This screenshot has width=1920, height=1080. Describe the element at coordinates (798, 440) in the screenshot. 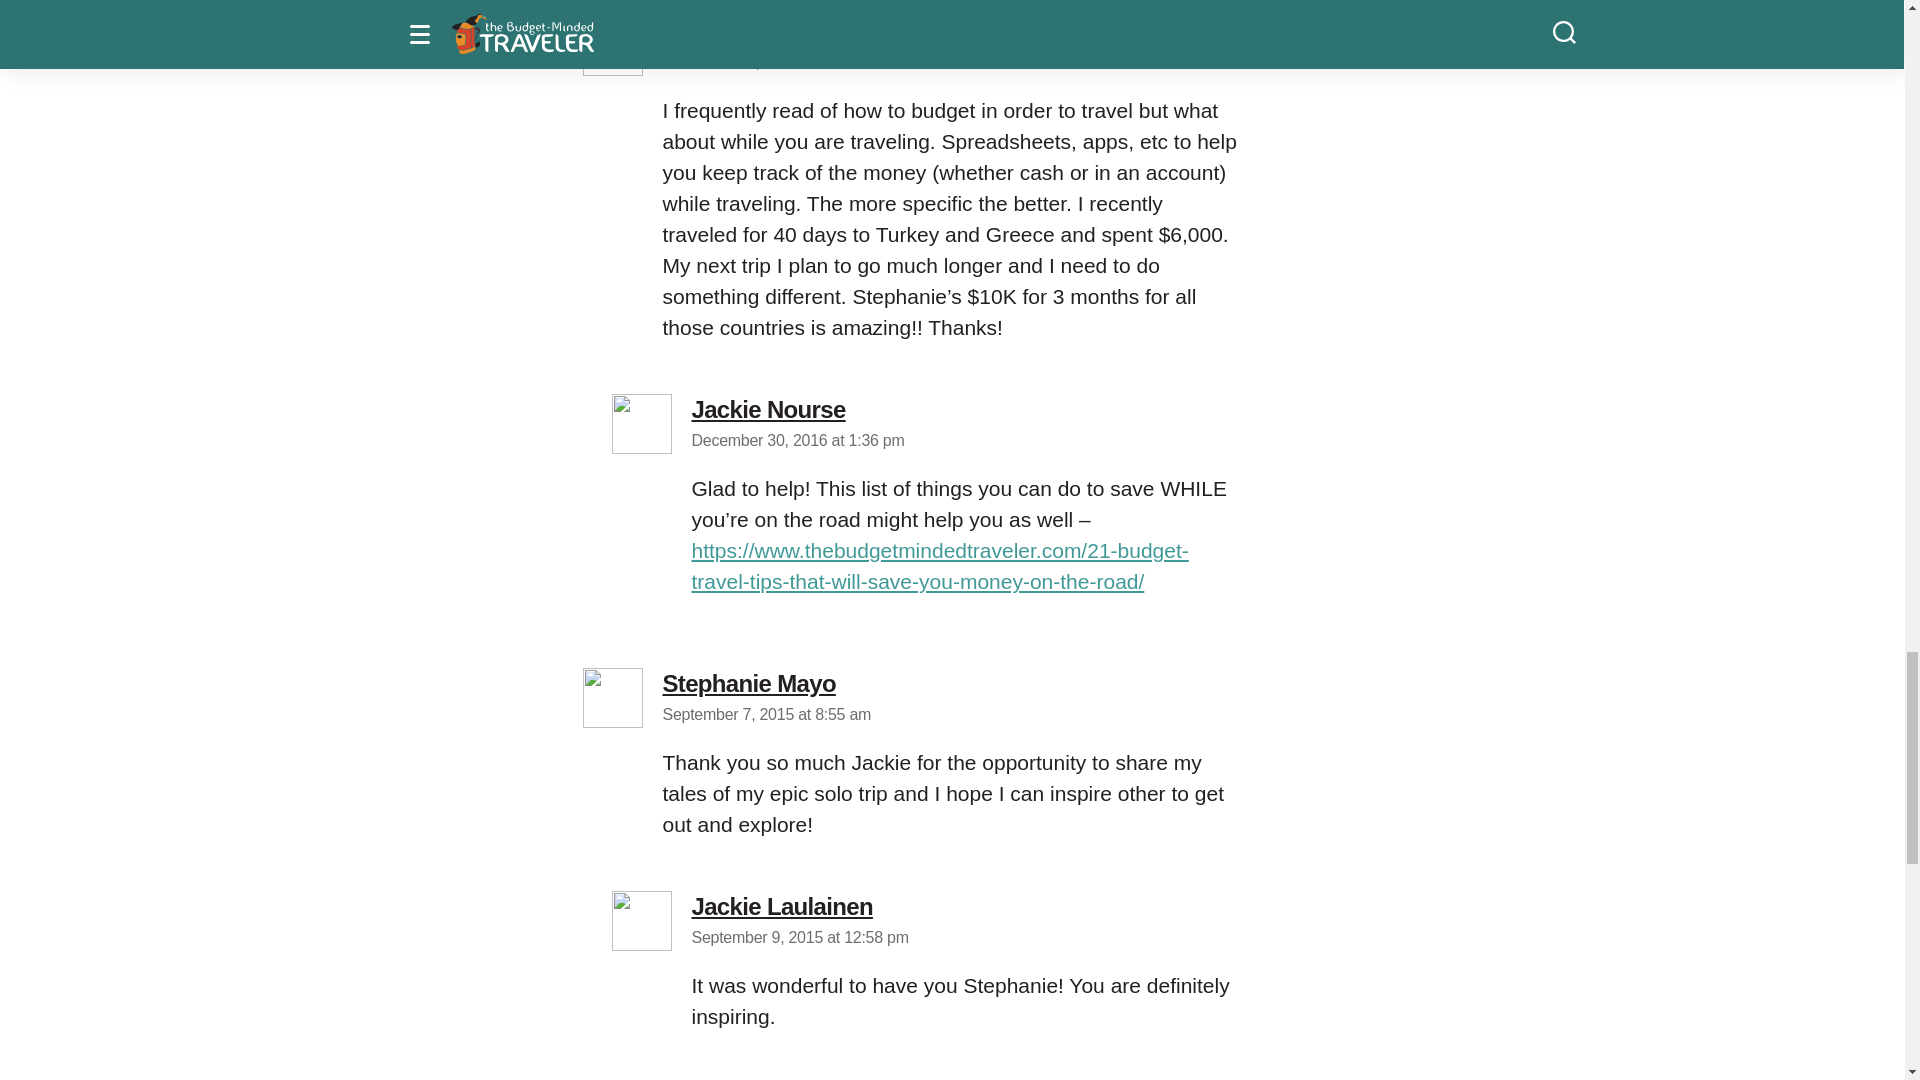

I see `December 30, 2016 at 1:36 pm` at that location.